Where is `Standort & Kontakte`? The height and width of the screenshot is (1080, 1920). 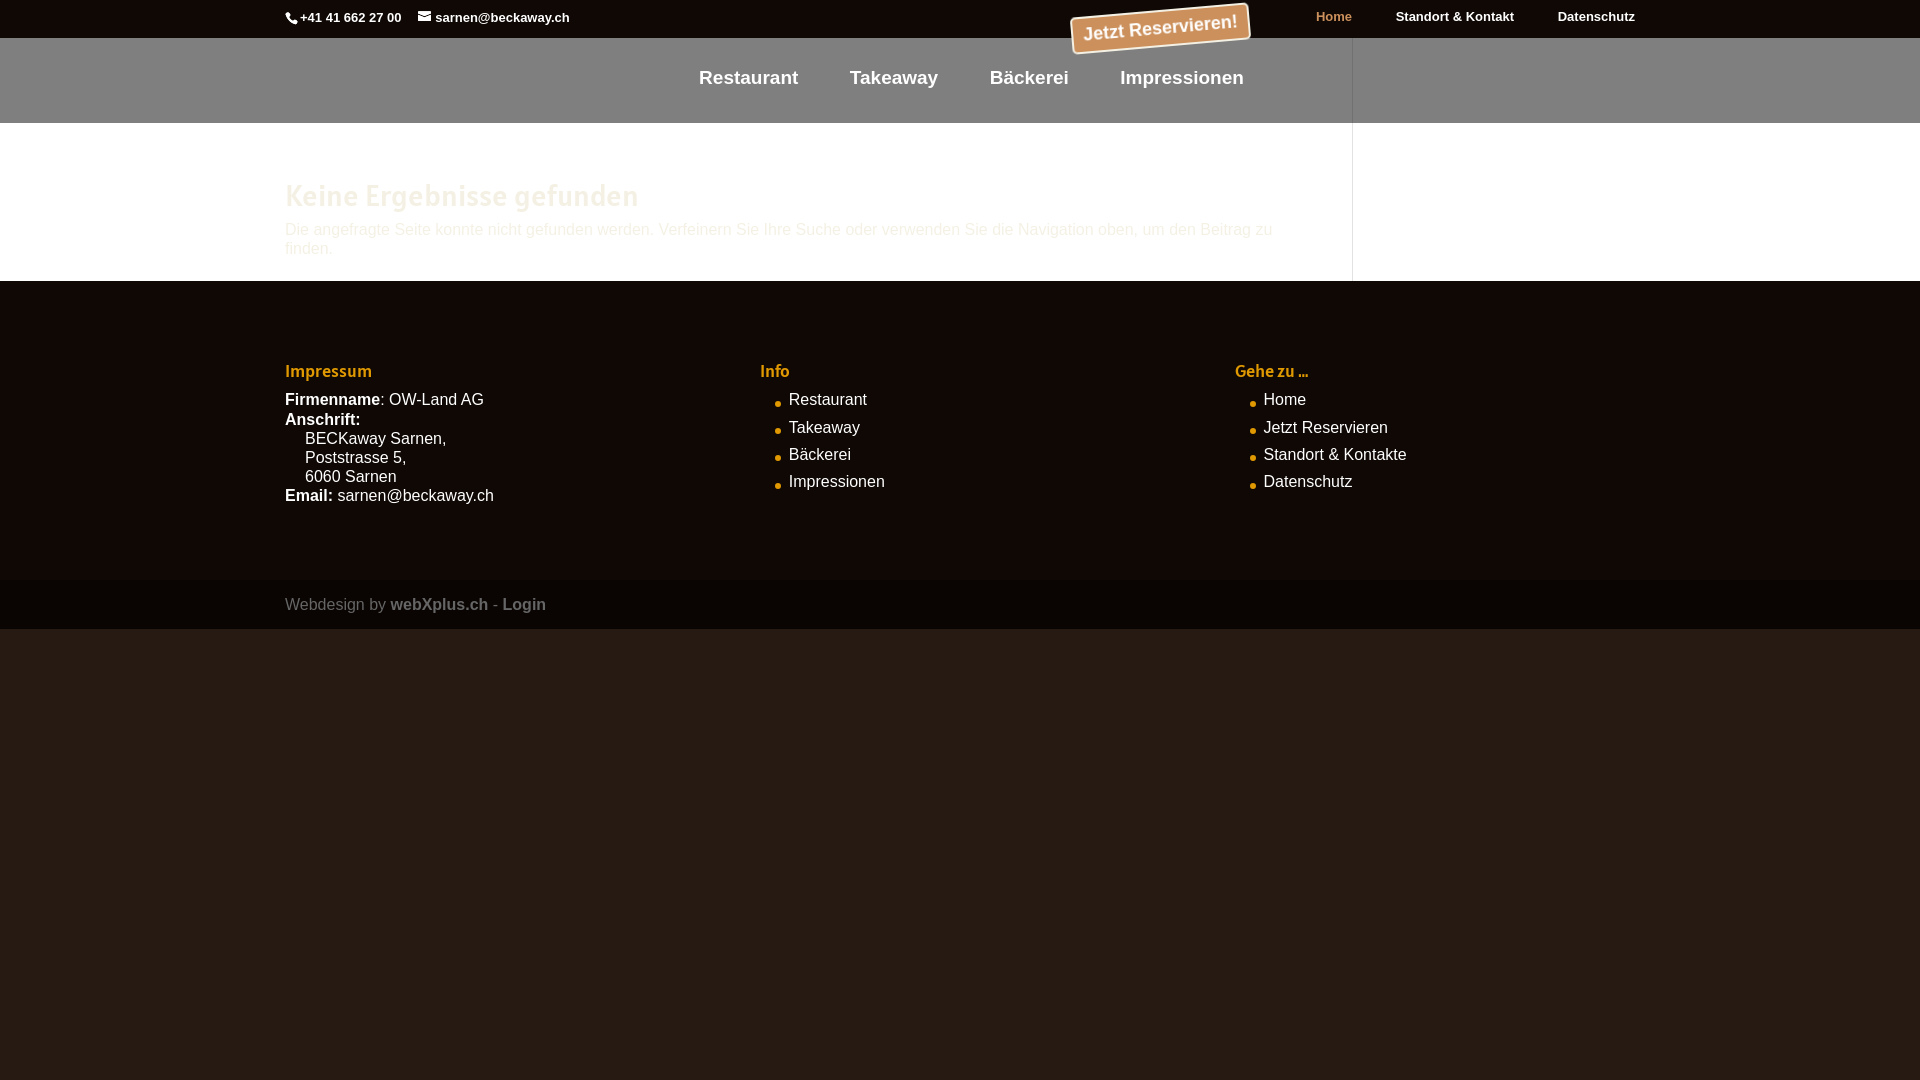
Standort & Kontakte is located at coordinates (1336, 454).